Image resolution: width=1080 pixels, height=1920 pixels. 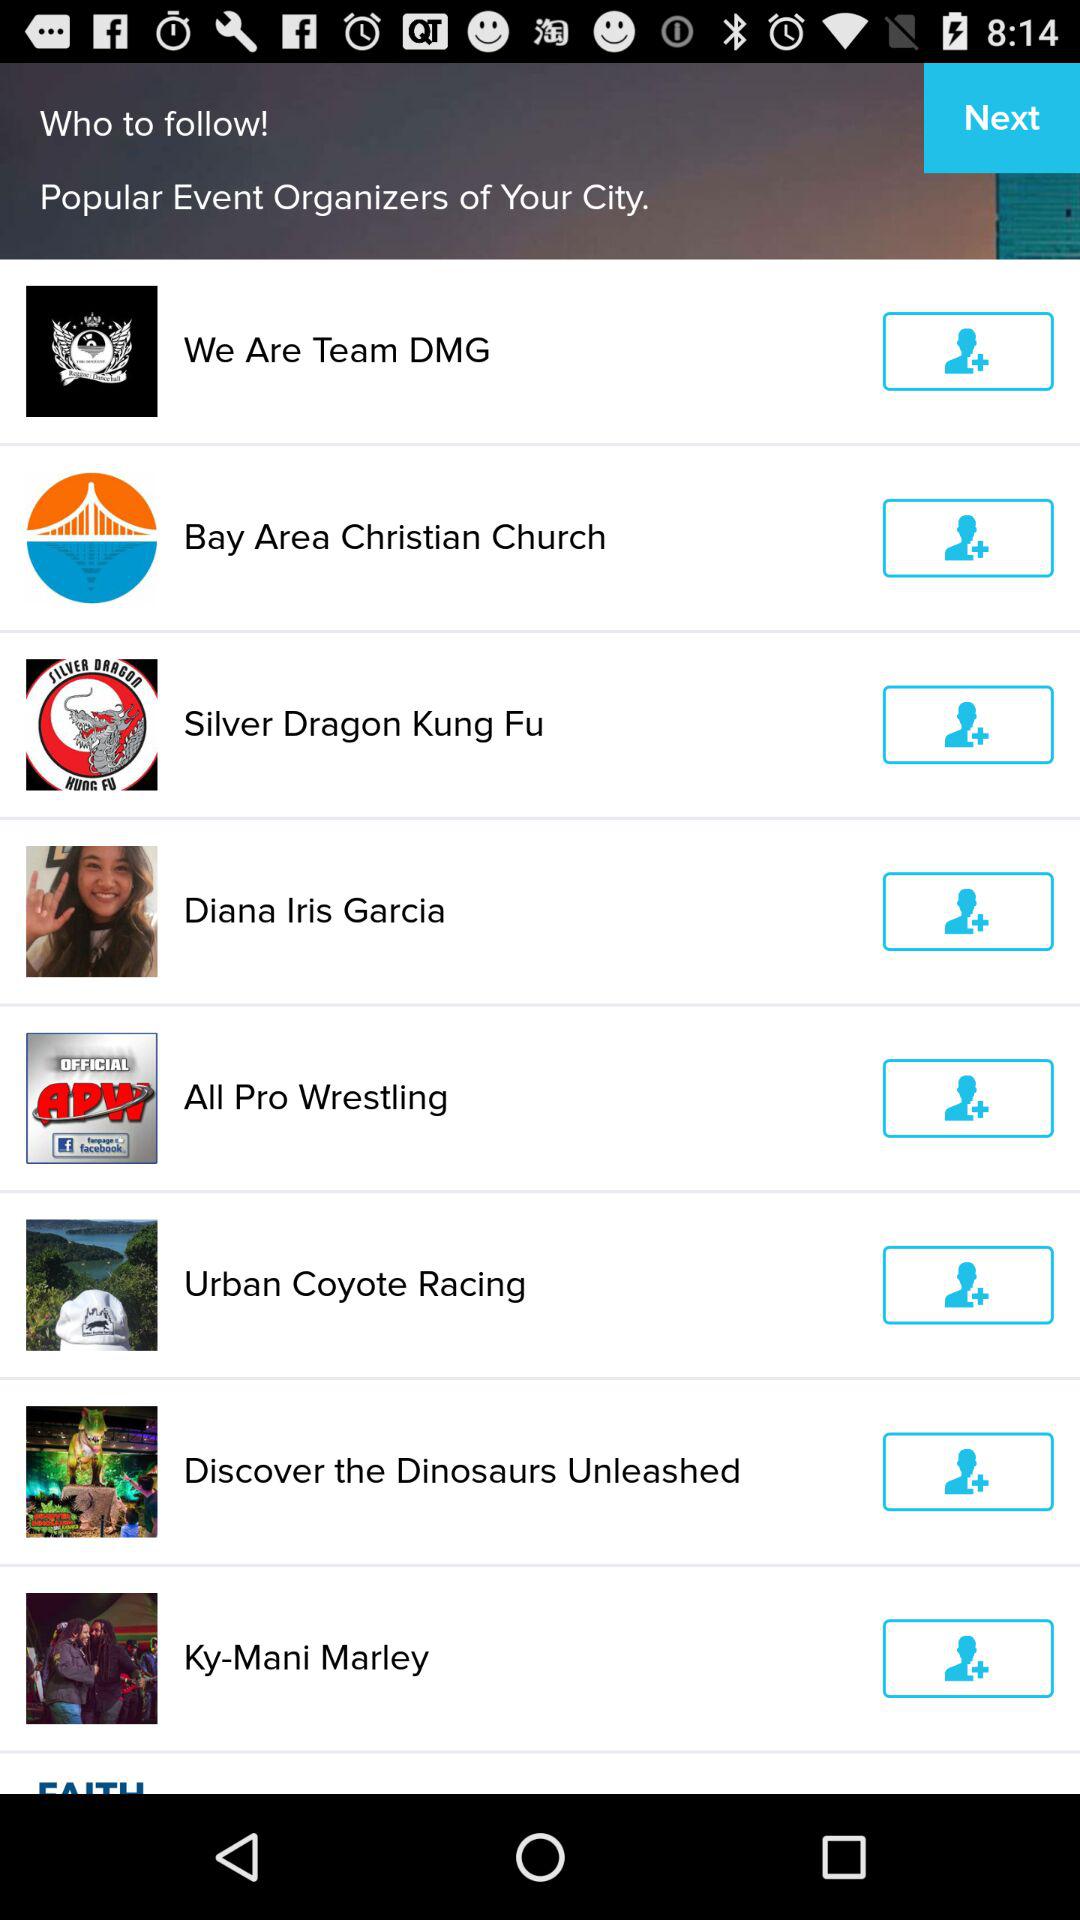 I want to click on flip until the ky-mani marley, so click(x=520, y=1658).